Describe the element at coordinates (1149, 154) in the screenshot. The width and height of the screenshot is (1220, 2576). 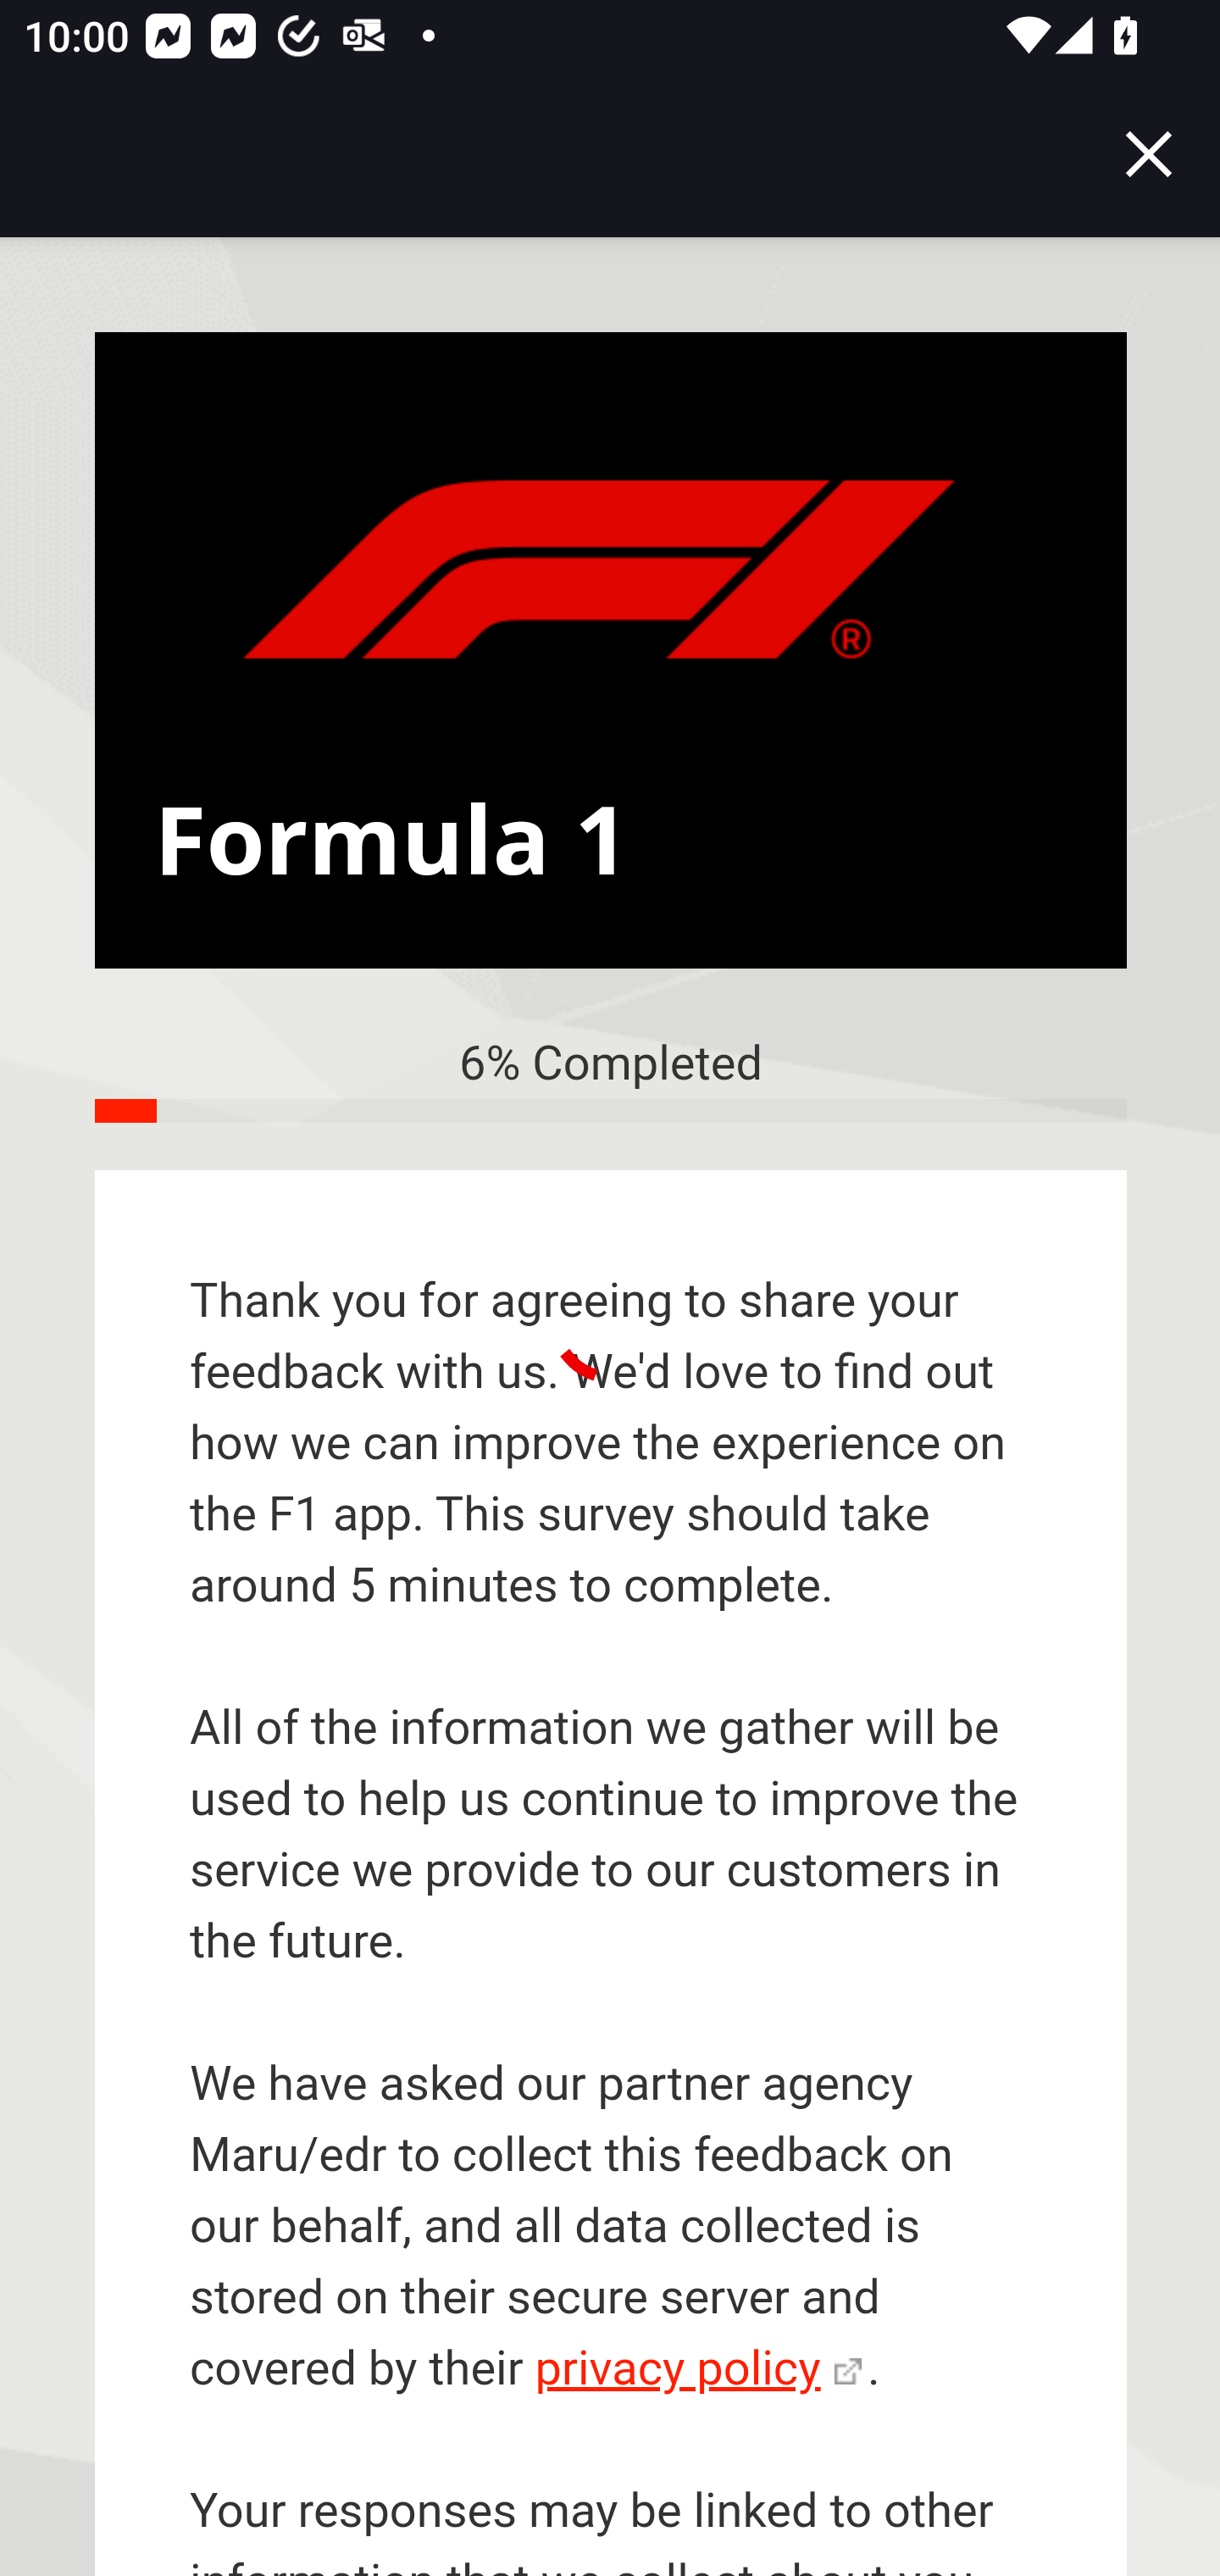
I see `Close` at that location.